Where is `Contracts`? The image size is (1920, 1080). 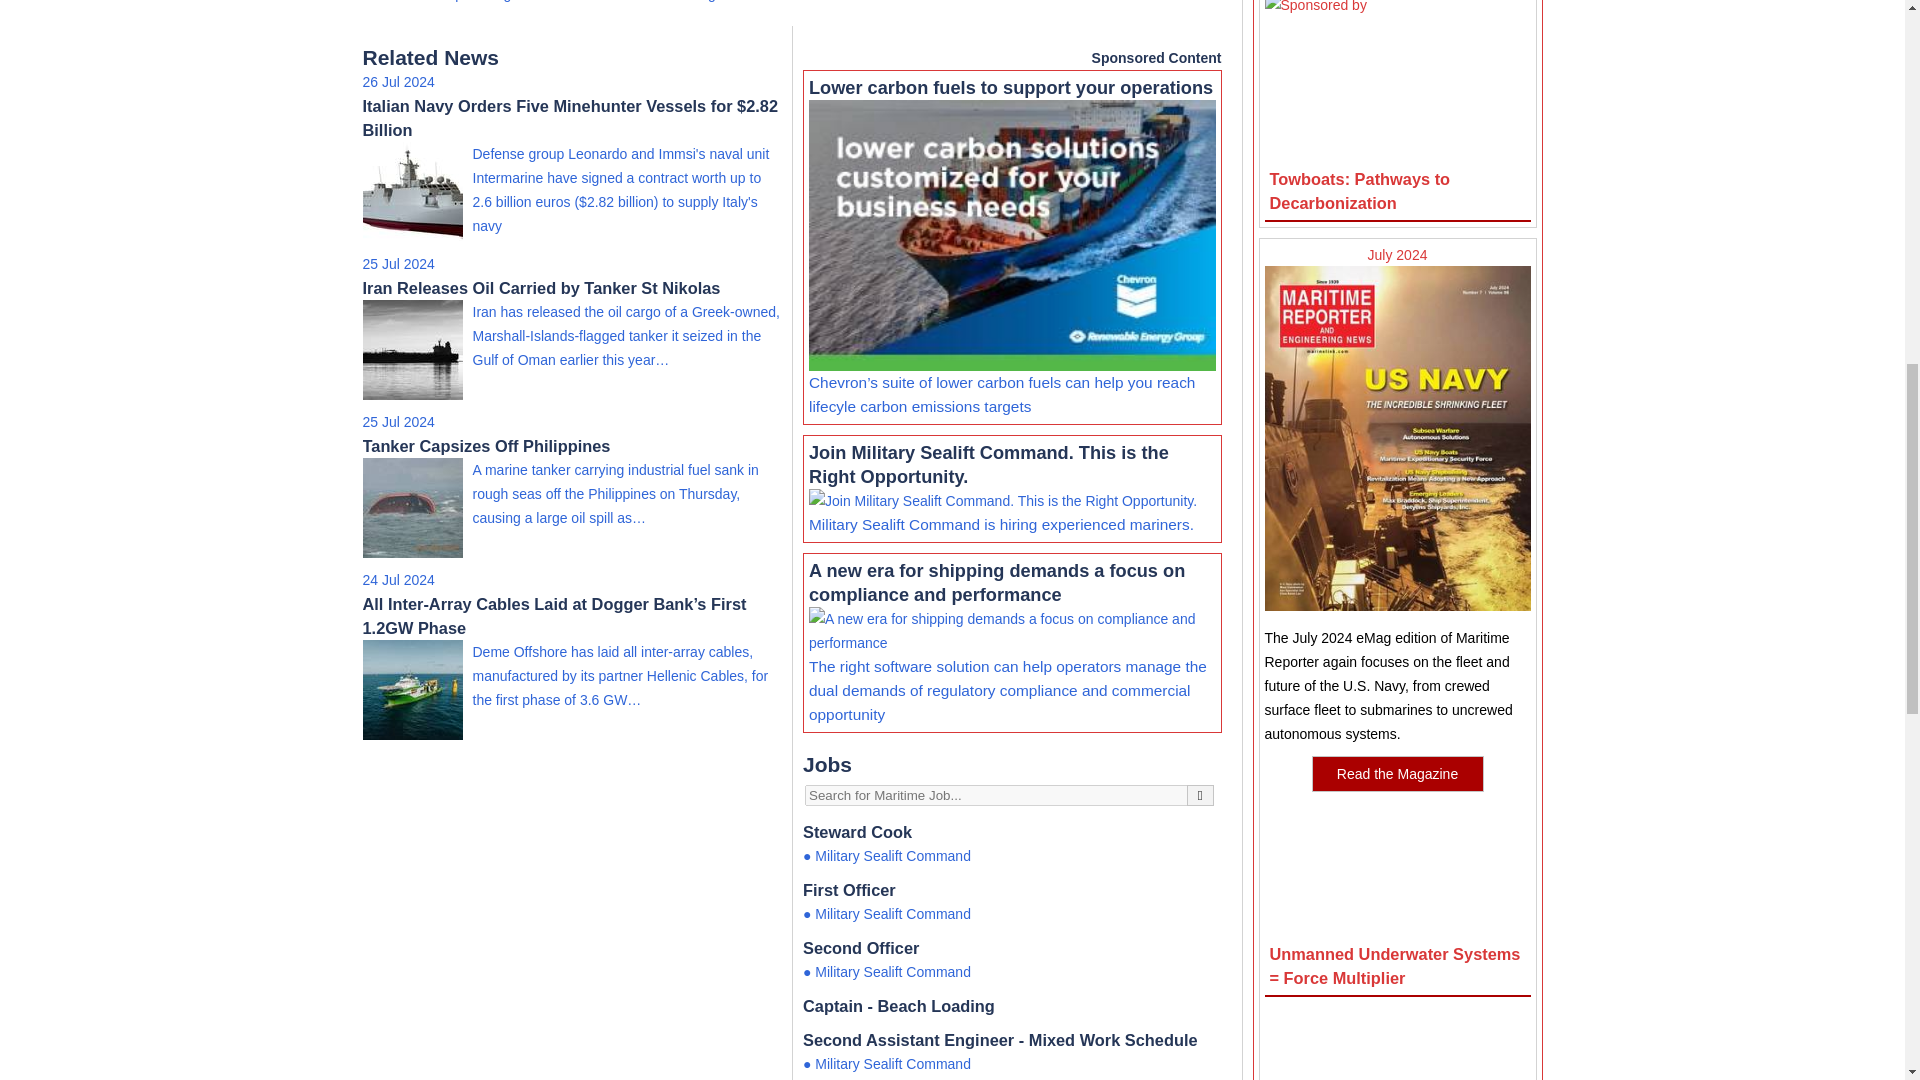
Contracts is located at coordinates (392, 1).